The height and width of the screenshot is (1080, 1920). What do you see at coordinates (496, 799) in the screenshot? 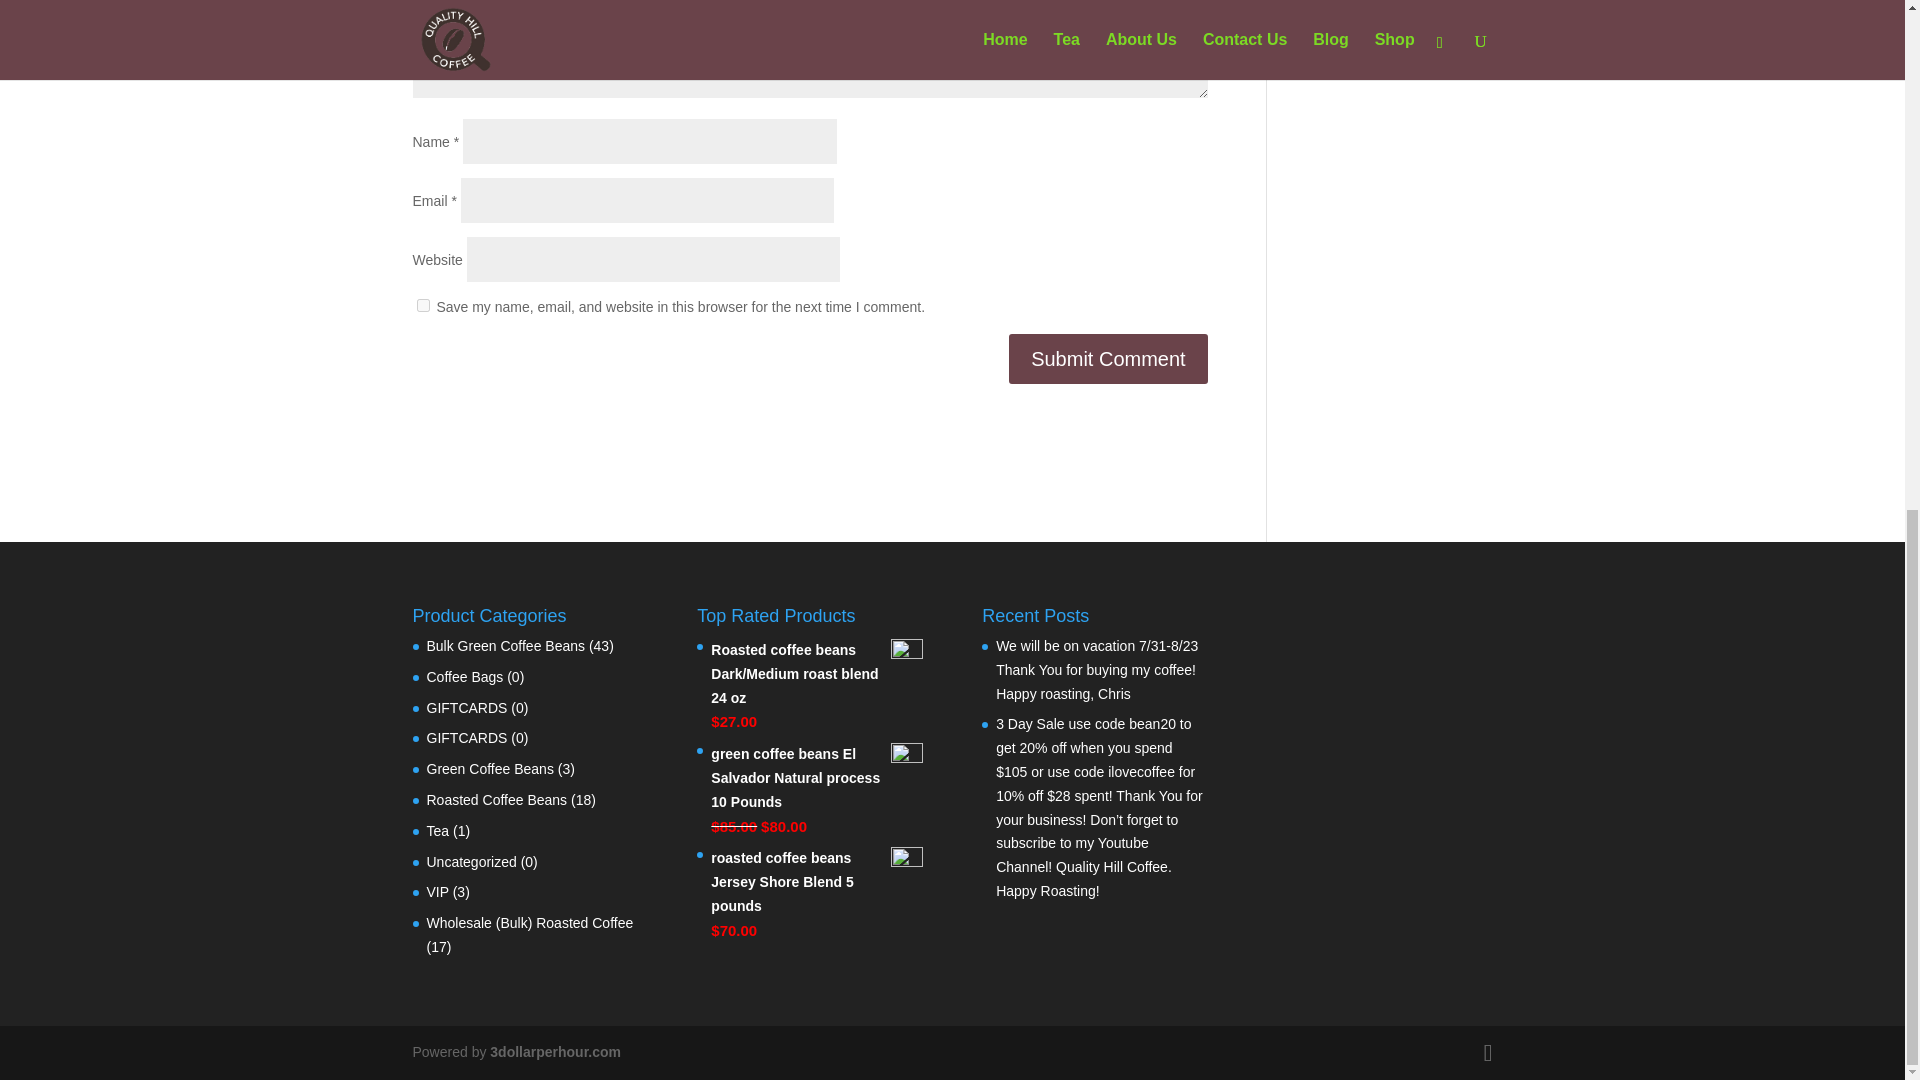
I see `Roasted Coffee Beans` at bounding box center [496, 799].